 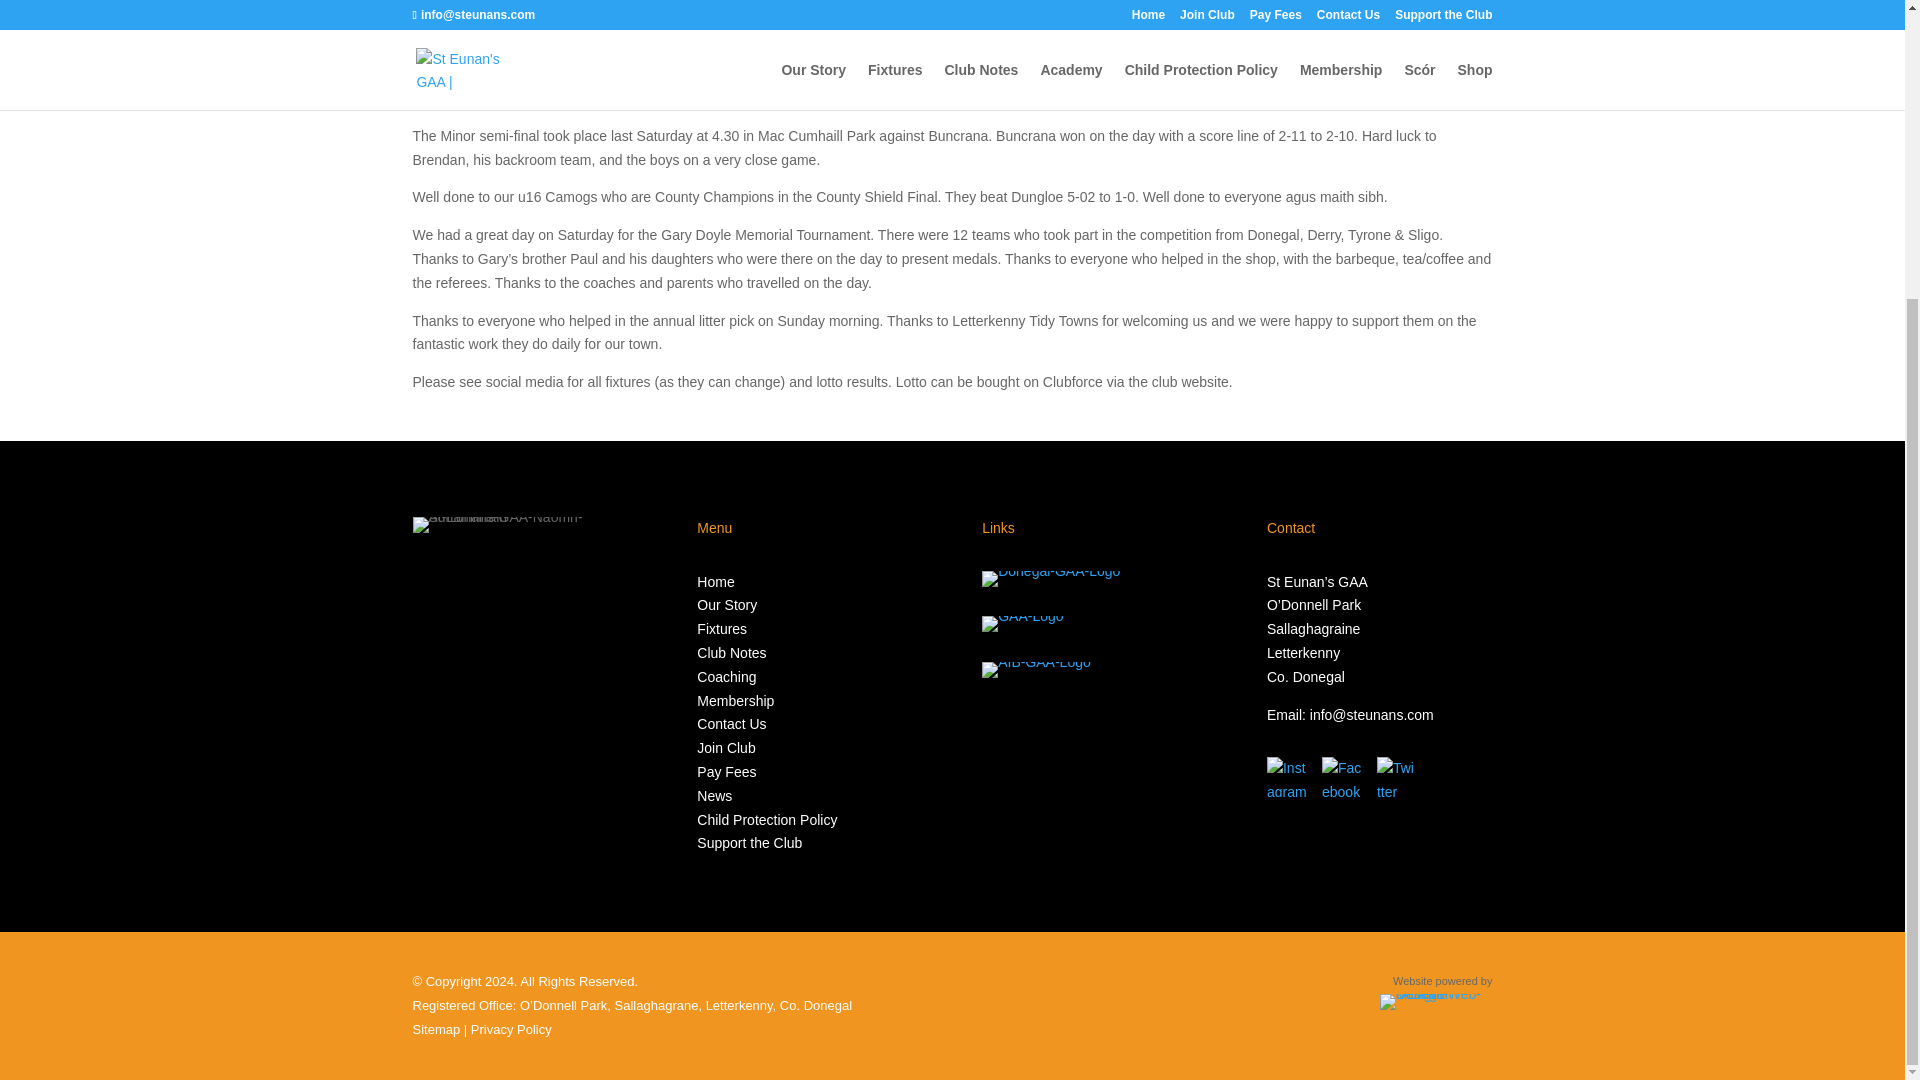 What do you see at coordinates (749, 842) in the screenshot?
I see `Support the Club` at bounding box center [749, 842].